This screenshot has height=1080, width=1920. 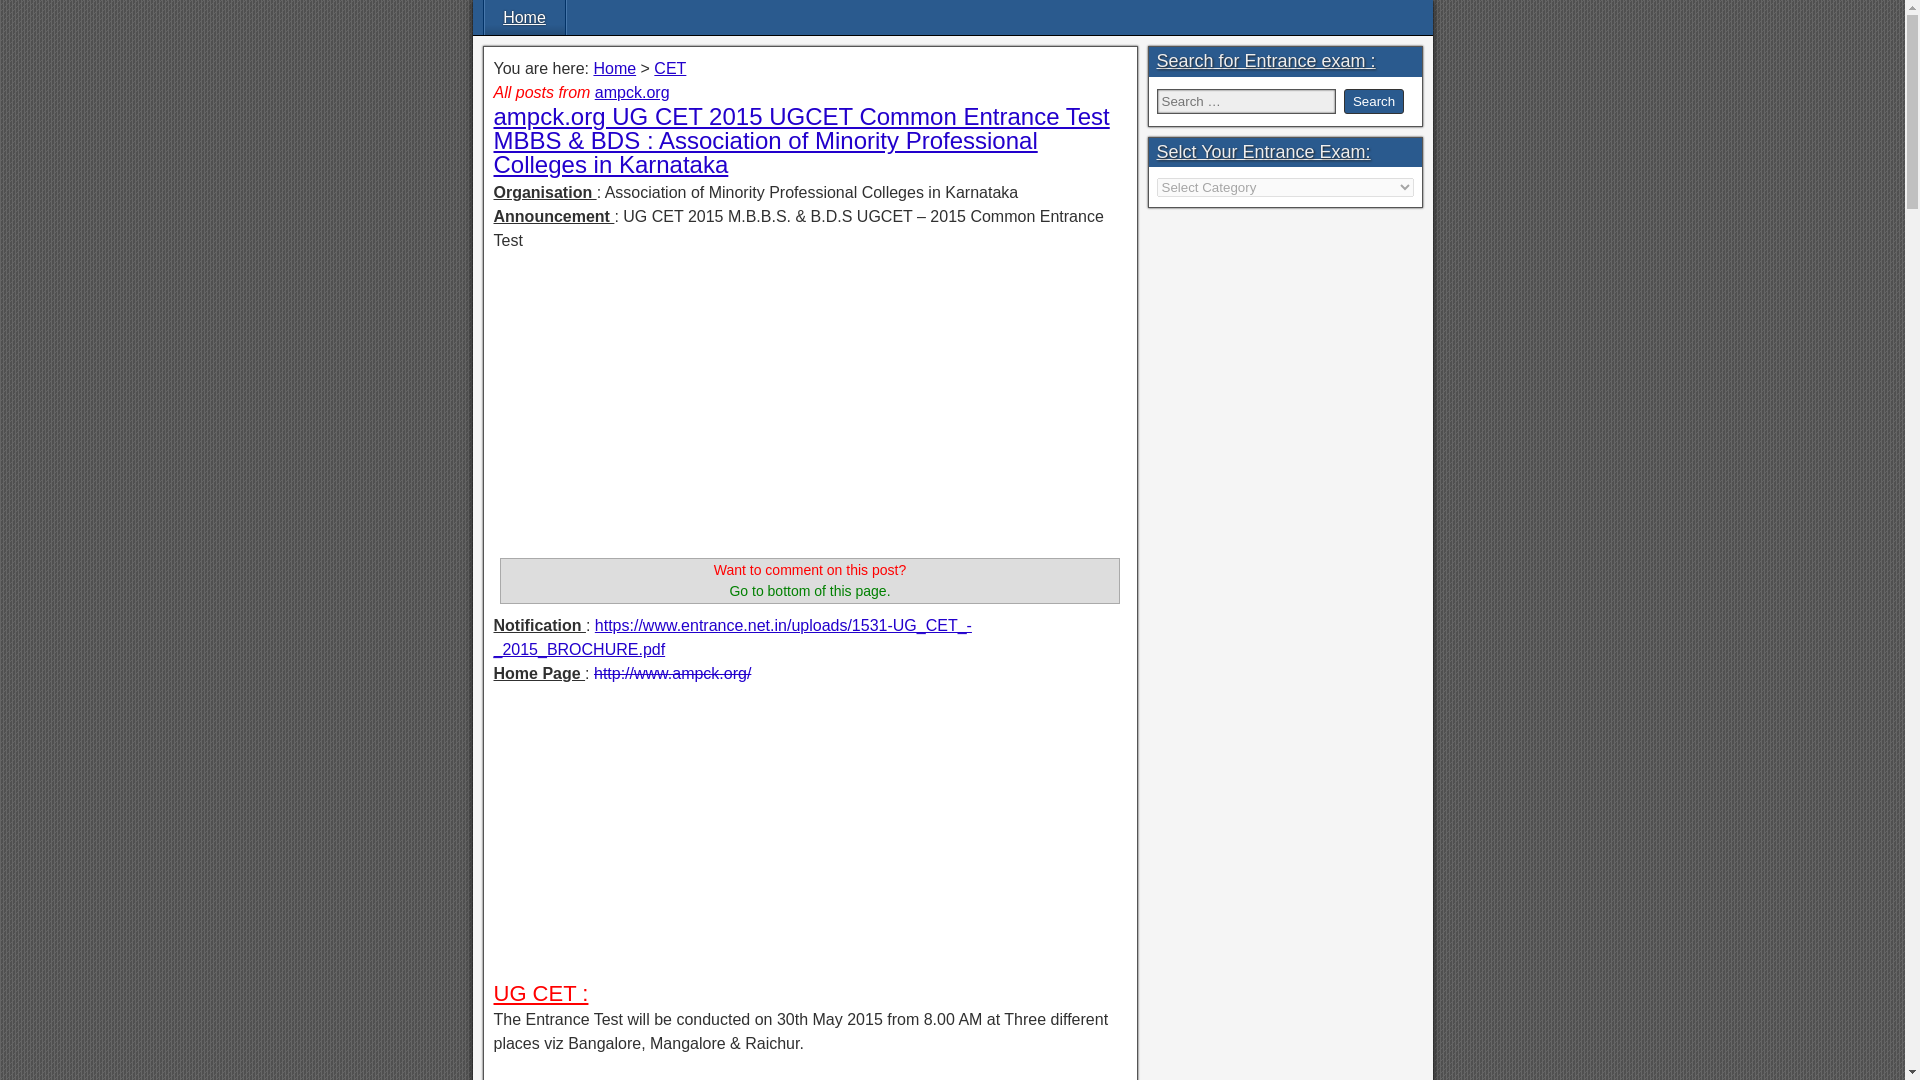 What do you see at coordinates (670, 68) in the screenshot?
I see `CET` at bounding box center [670, 68].